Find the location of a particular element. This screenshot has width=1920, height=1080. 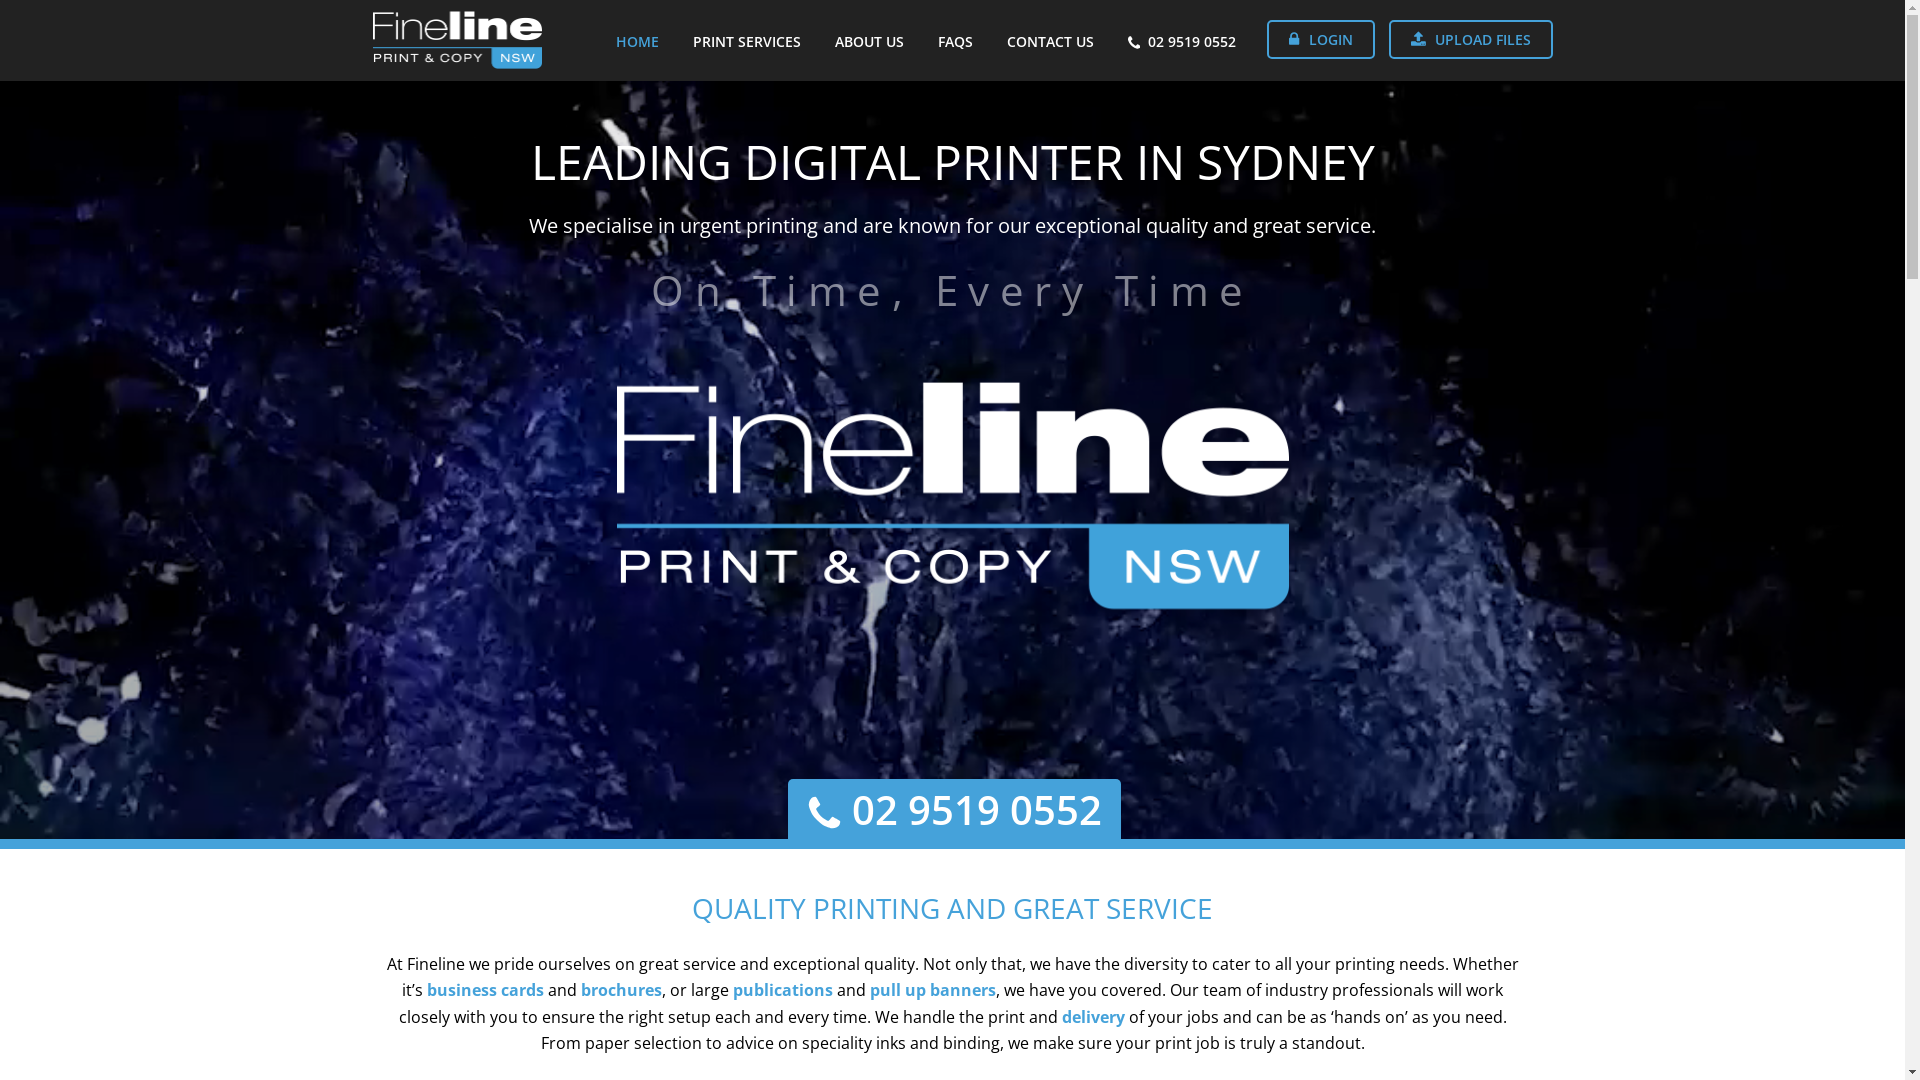

UPLOAD FILES is located at coordinates (1471, 40).